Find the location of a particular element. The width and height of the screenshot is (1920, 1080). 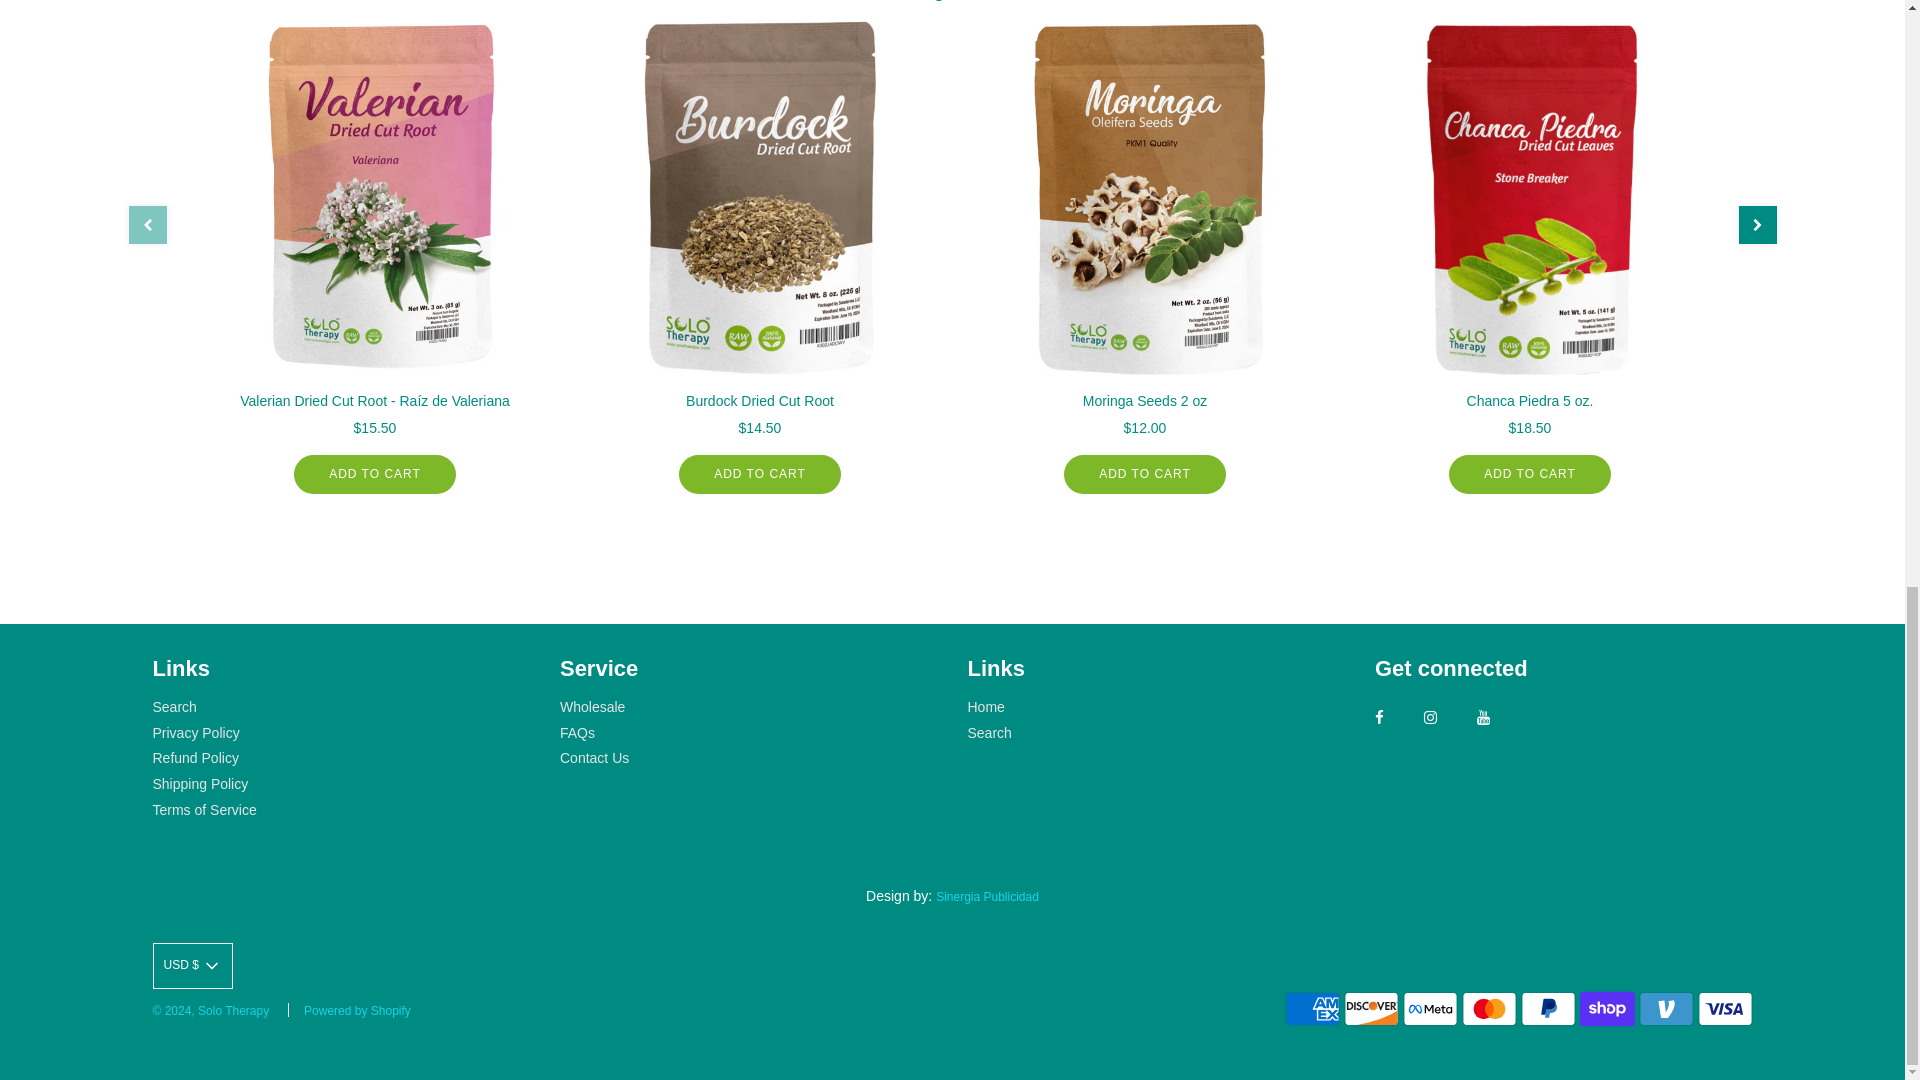

Mastercard is located at coordinates (1488, 1009).